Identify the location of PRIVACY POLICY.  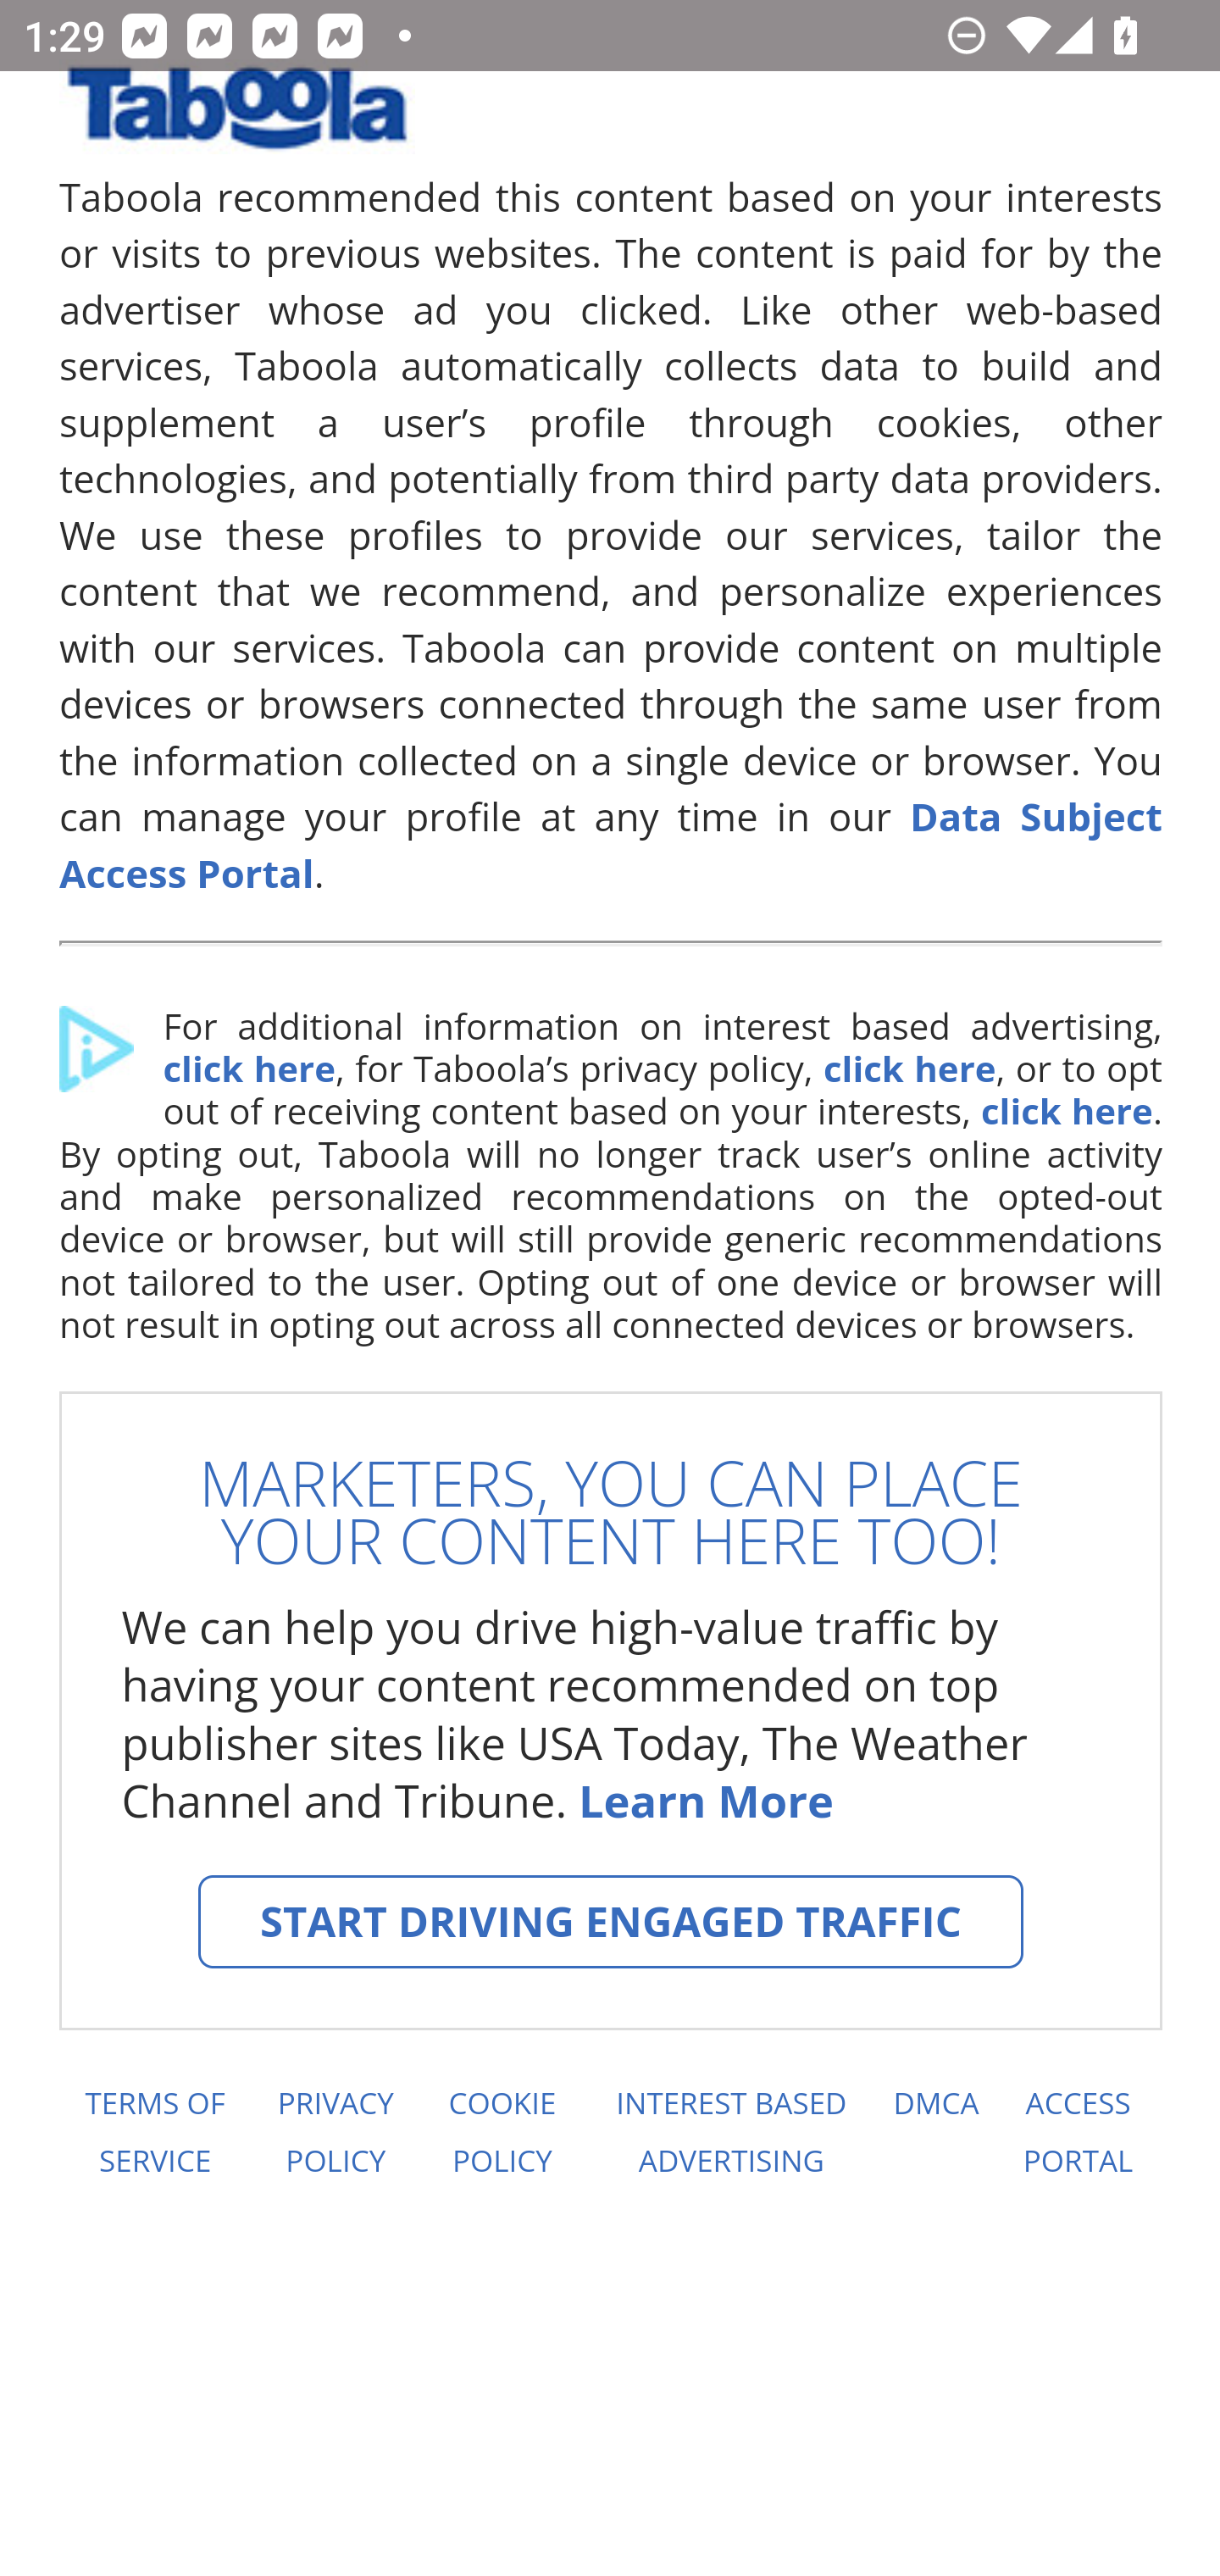
(335, 2133).